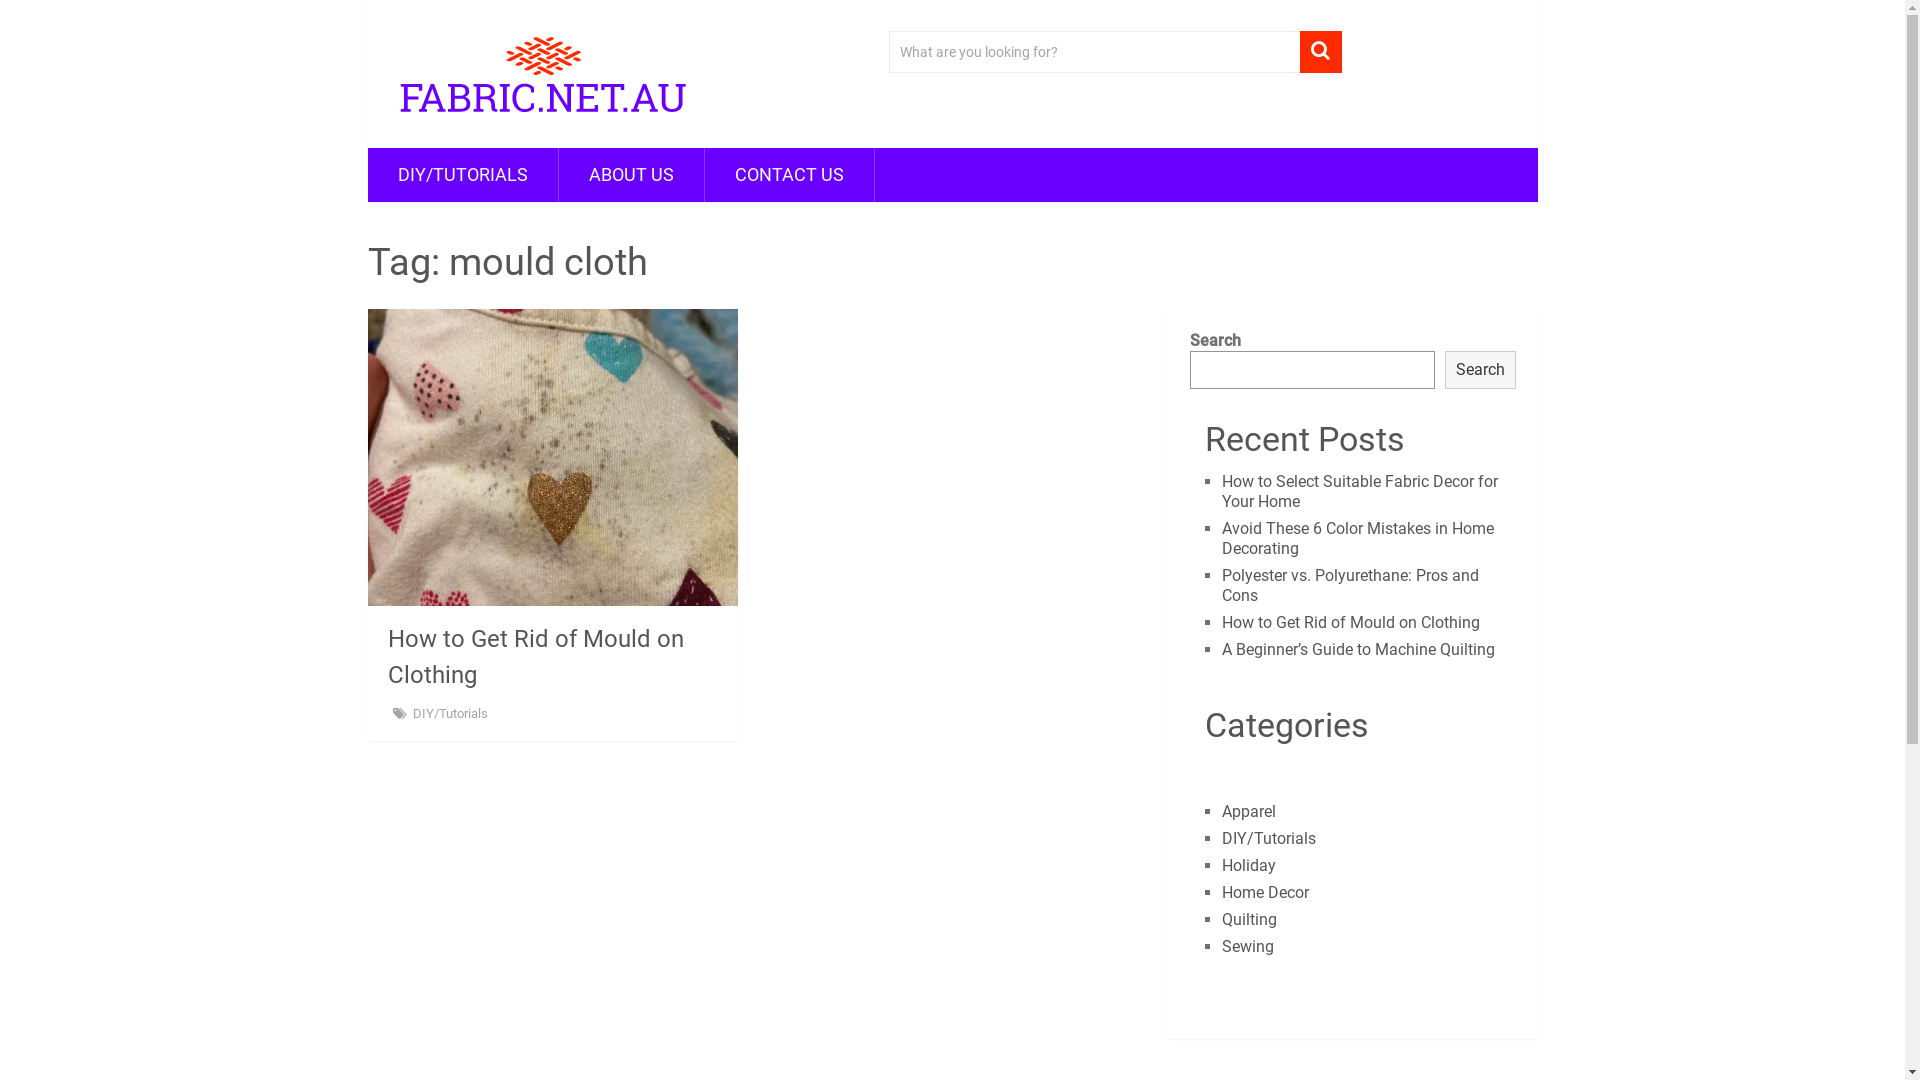 Image resolution: width=1920 pixels, height=1080 pixels. I want to click on CONTACT US, so click(788, 175).